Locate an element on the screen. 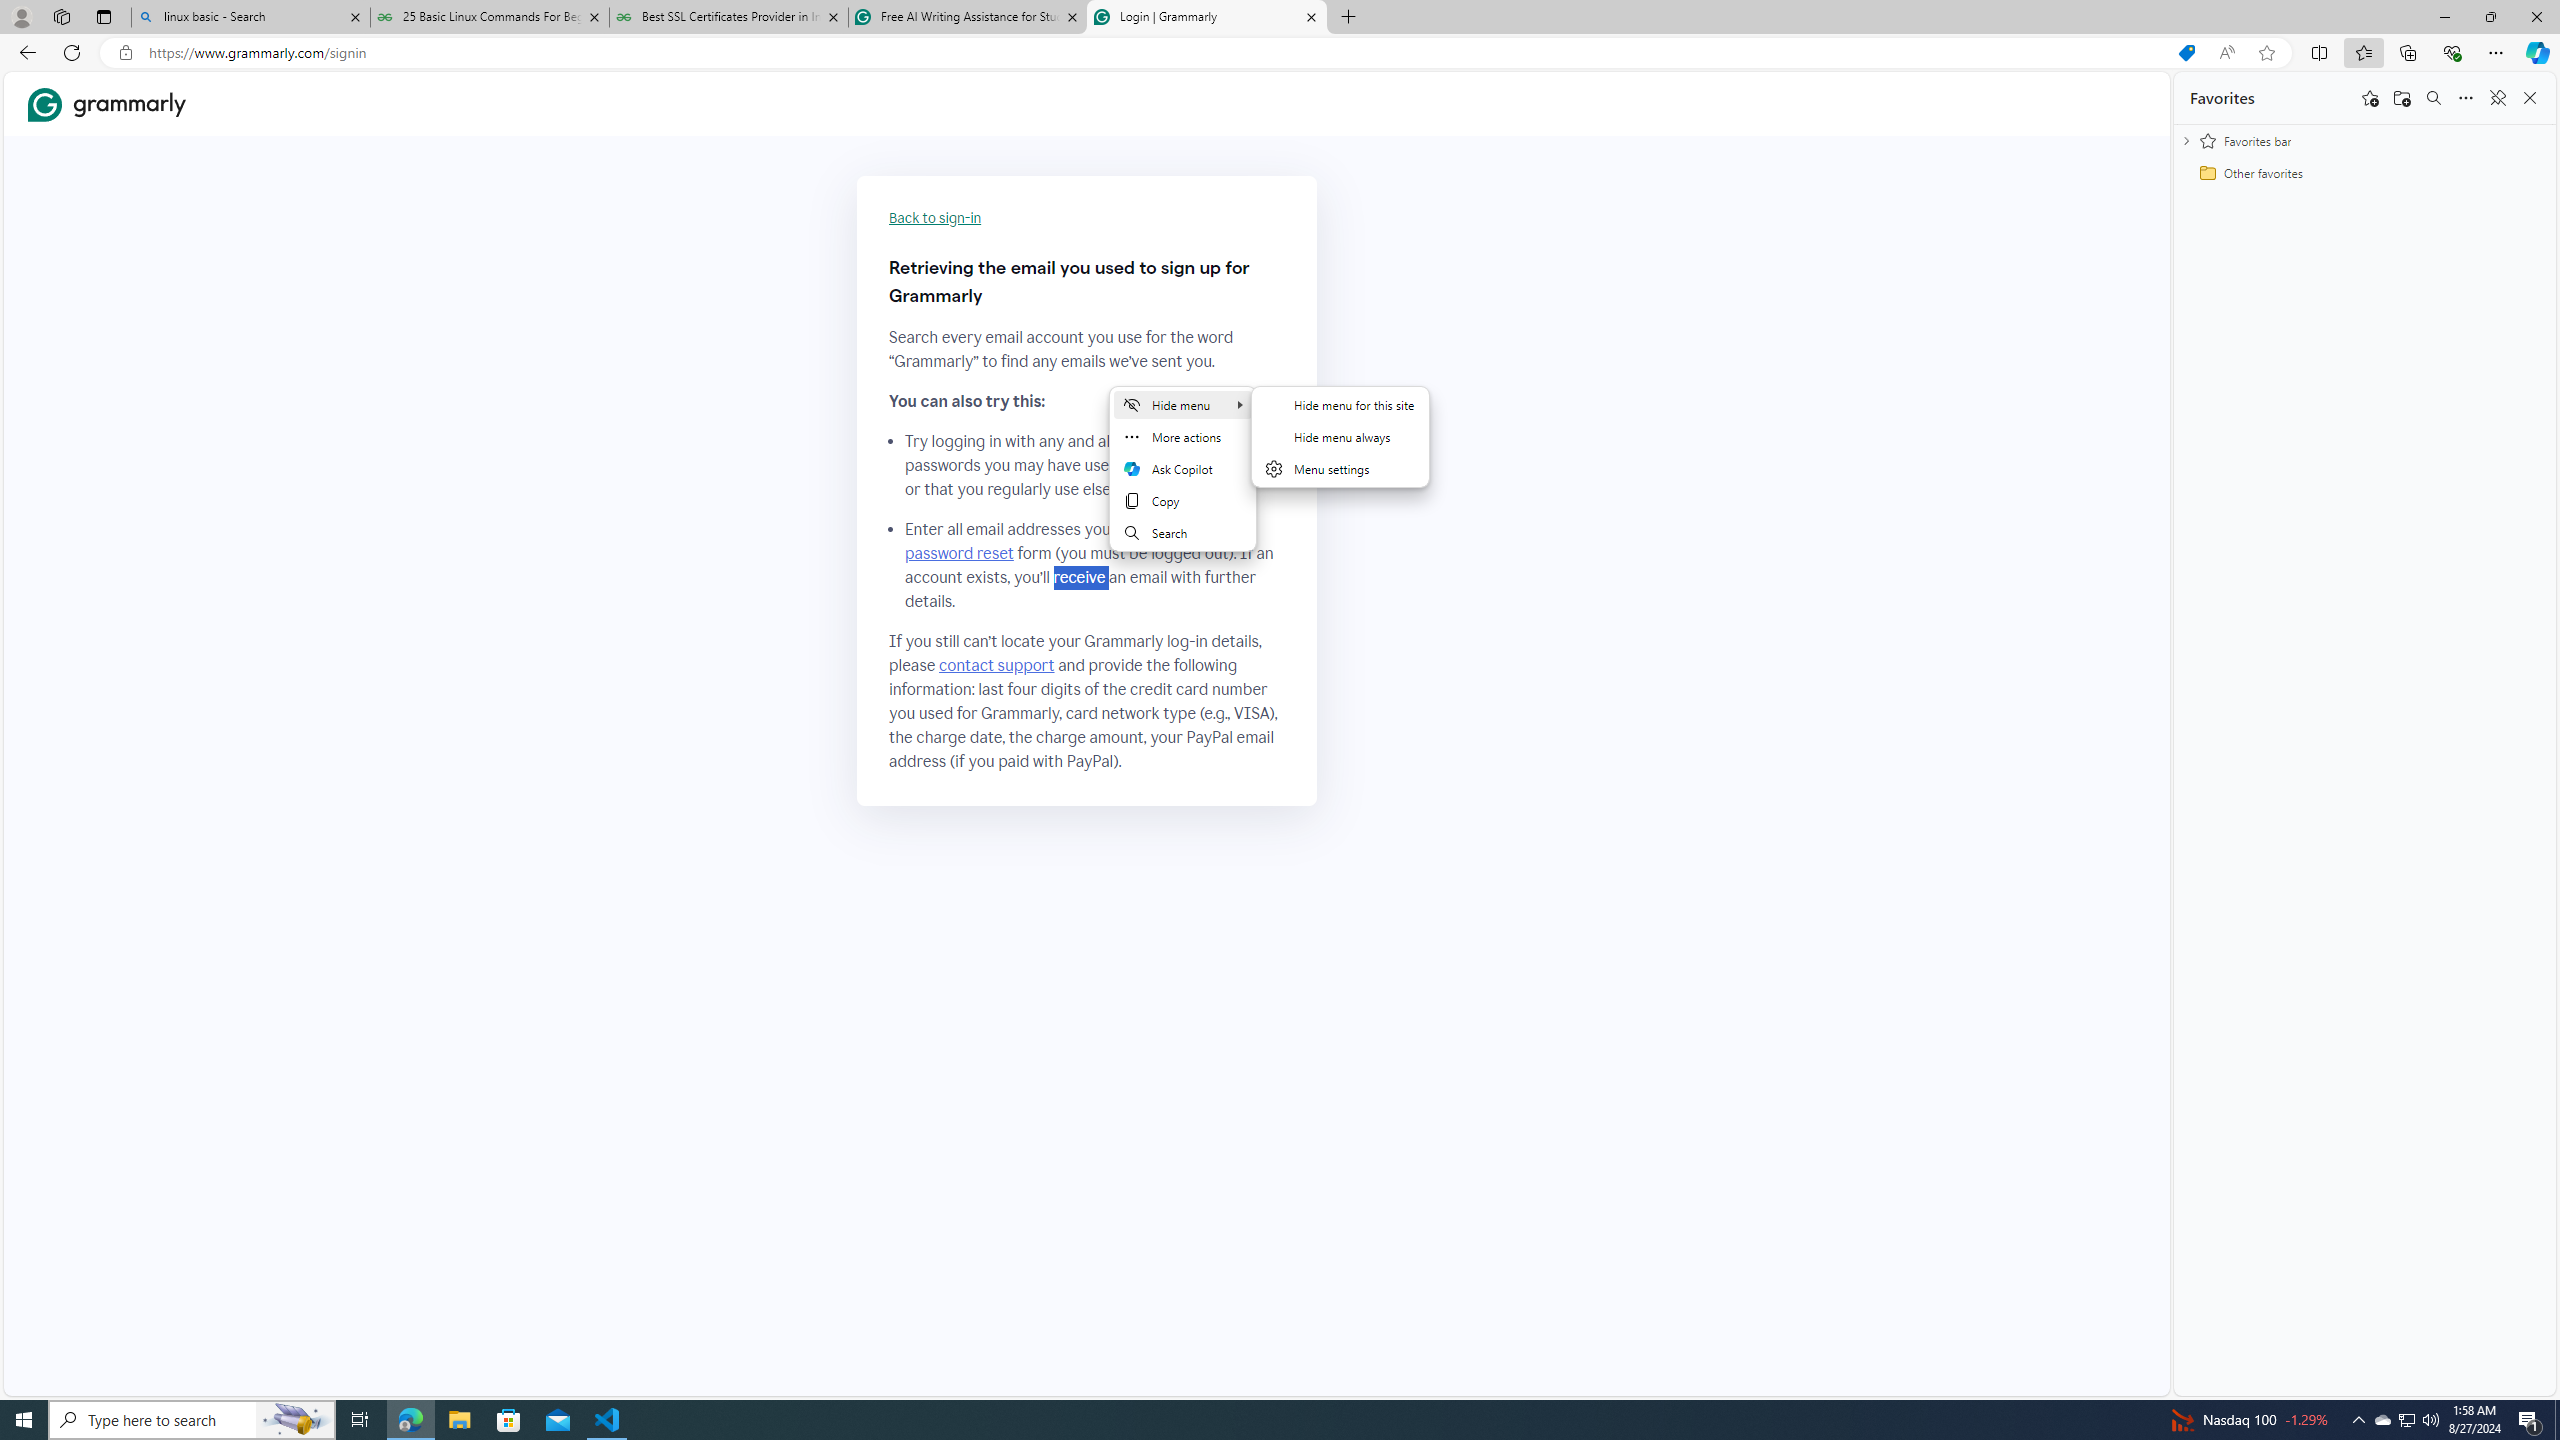  Menu settings is located at coordinates (1340, 469).